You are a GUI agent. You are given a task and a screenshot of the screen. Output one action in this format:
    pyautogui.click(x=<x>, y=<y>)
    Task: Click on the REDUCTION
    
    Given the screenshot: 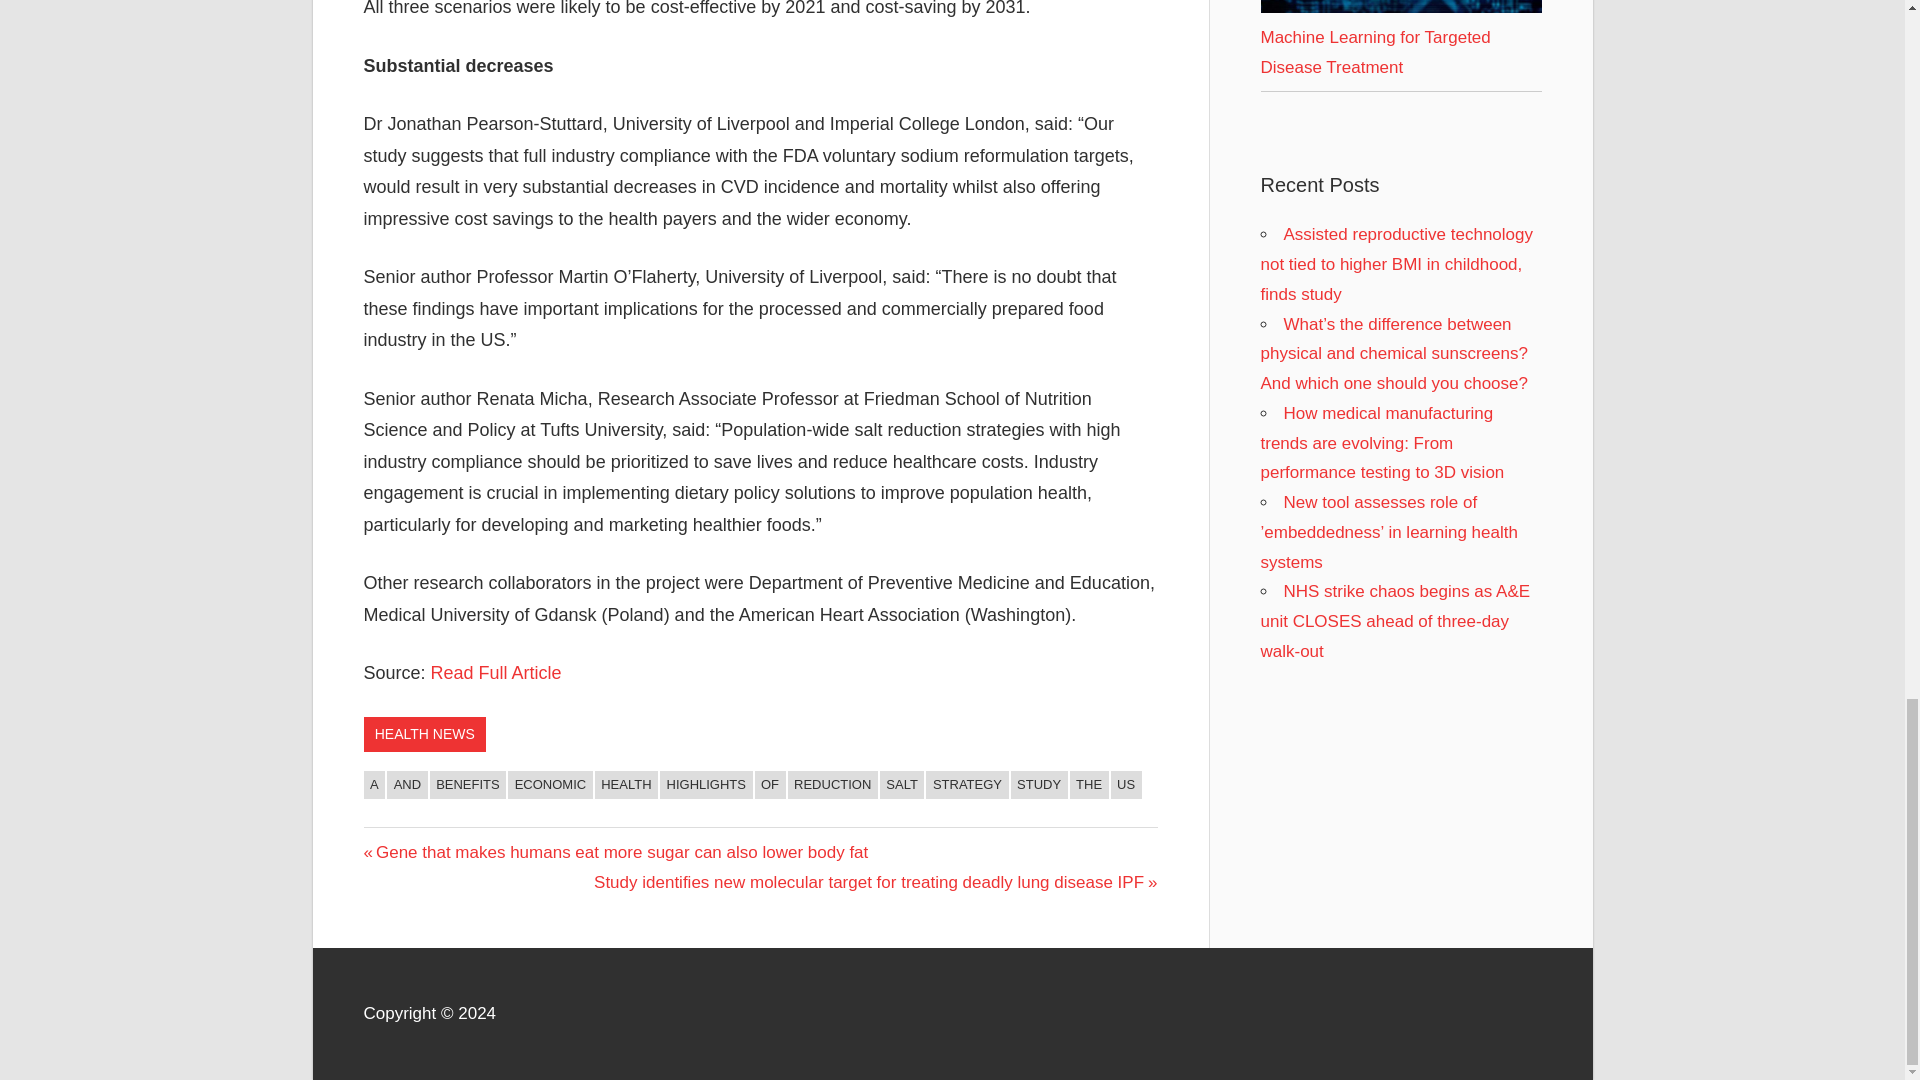 What is the action you would take?
    pyautogui.click(x=832, y=785)
    